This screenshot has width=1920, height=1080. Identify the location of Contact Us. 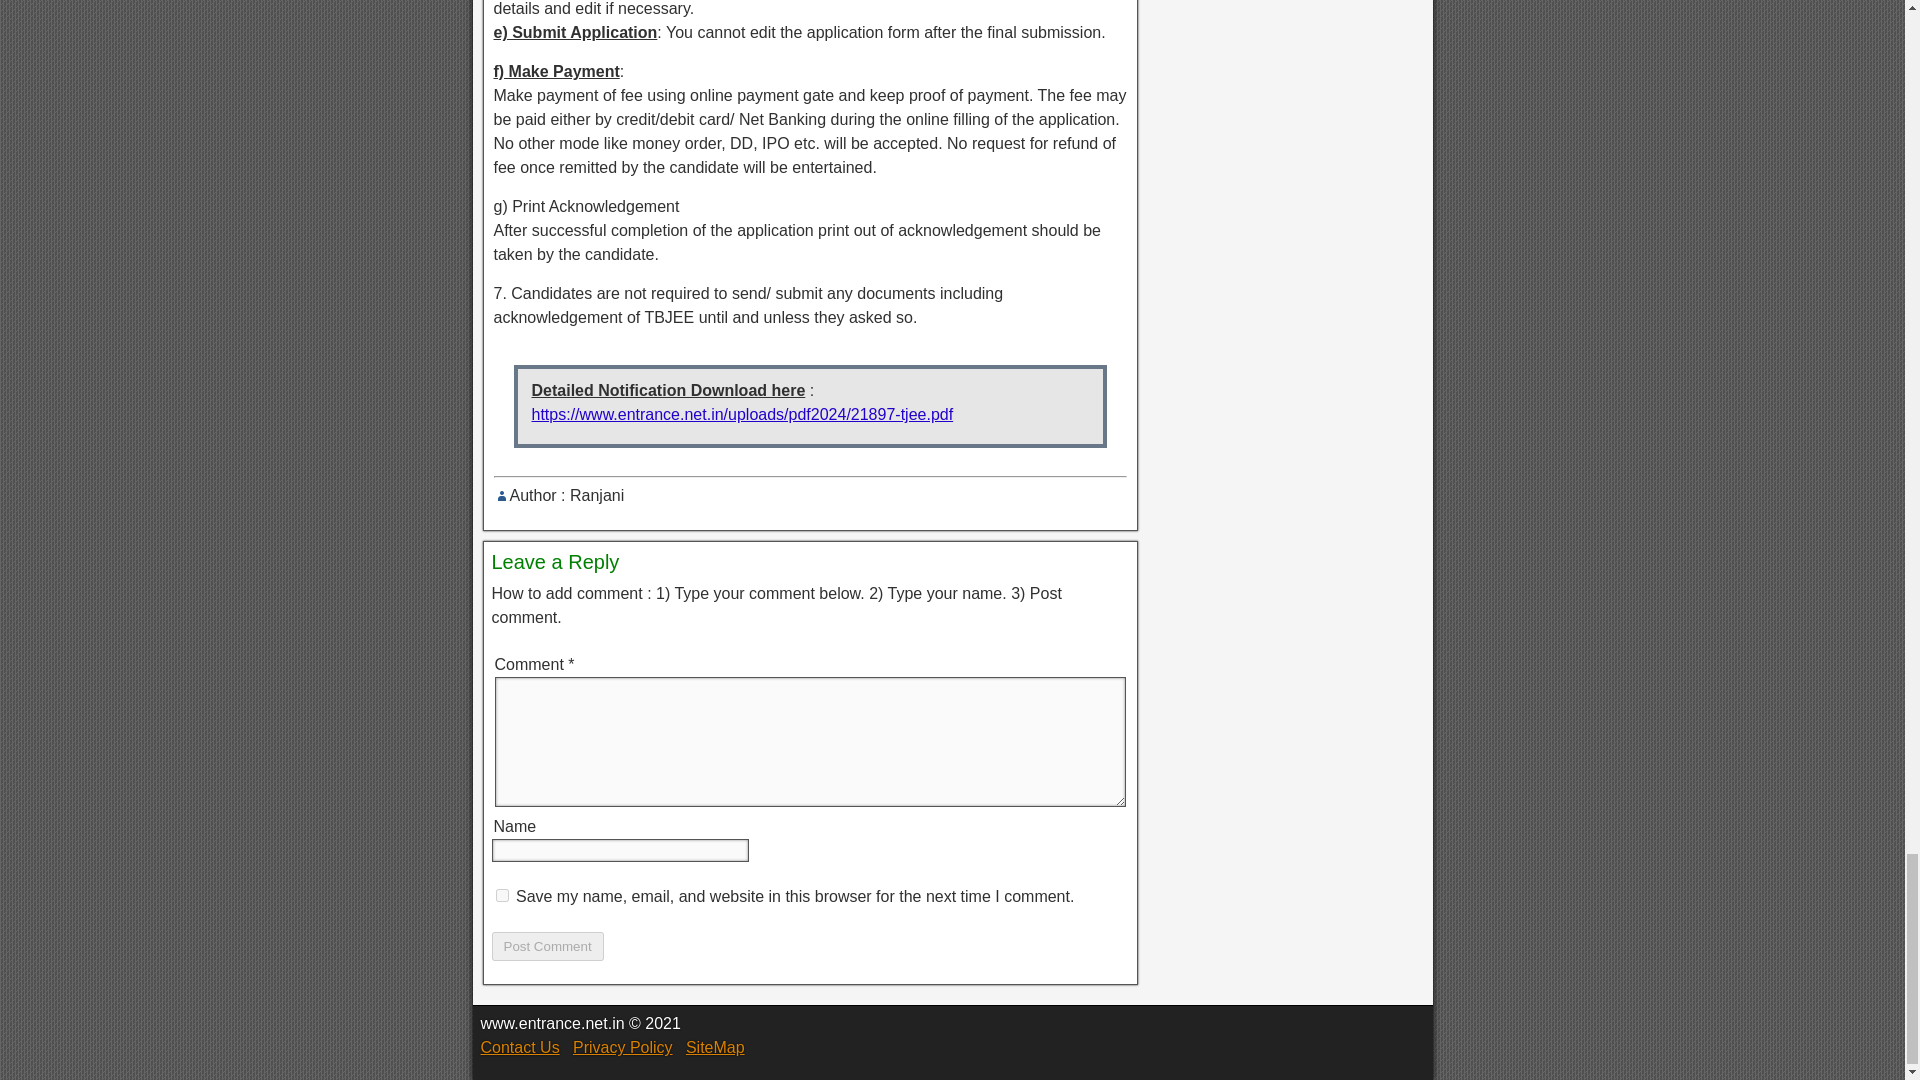
(519, 1047).